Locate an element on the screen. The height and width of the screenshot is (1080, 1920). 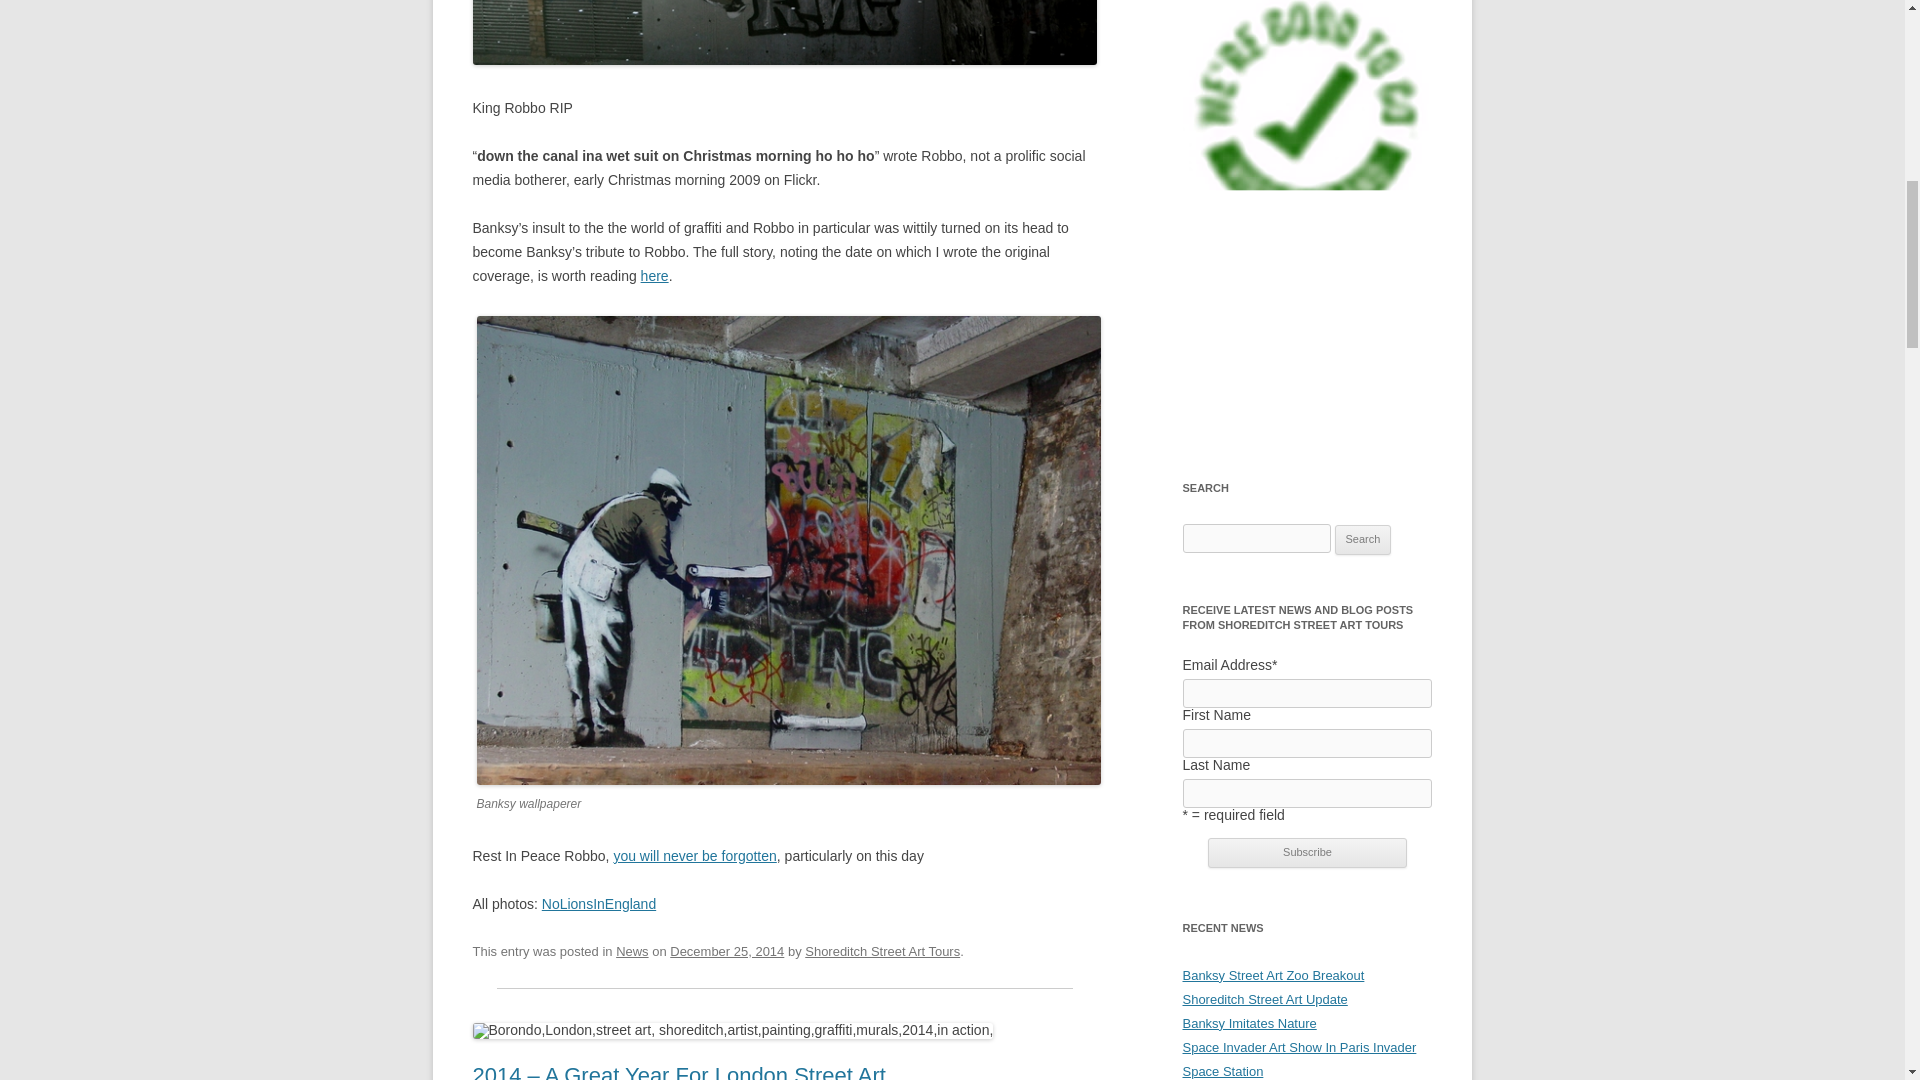
News is located at coordinates (632, 951).